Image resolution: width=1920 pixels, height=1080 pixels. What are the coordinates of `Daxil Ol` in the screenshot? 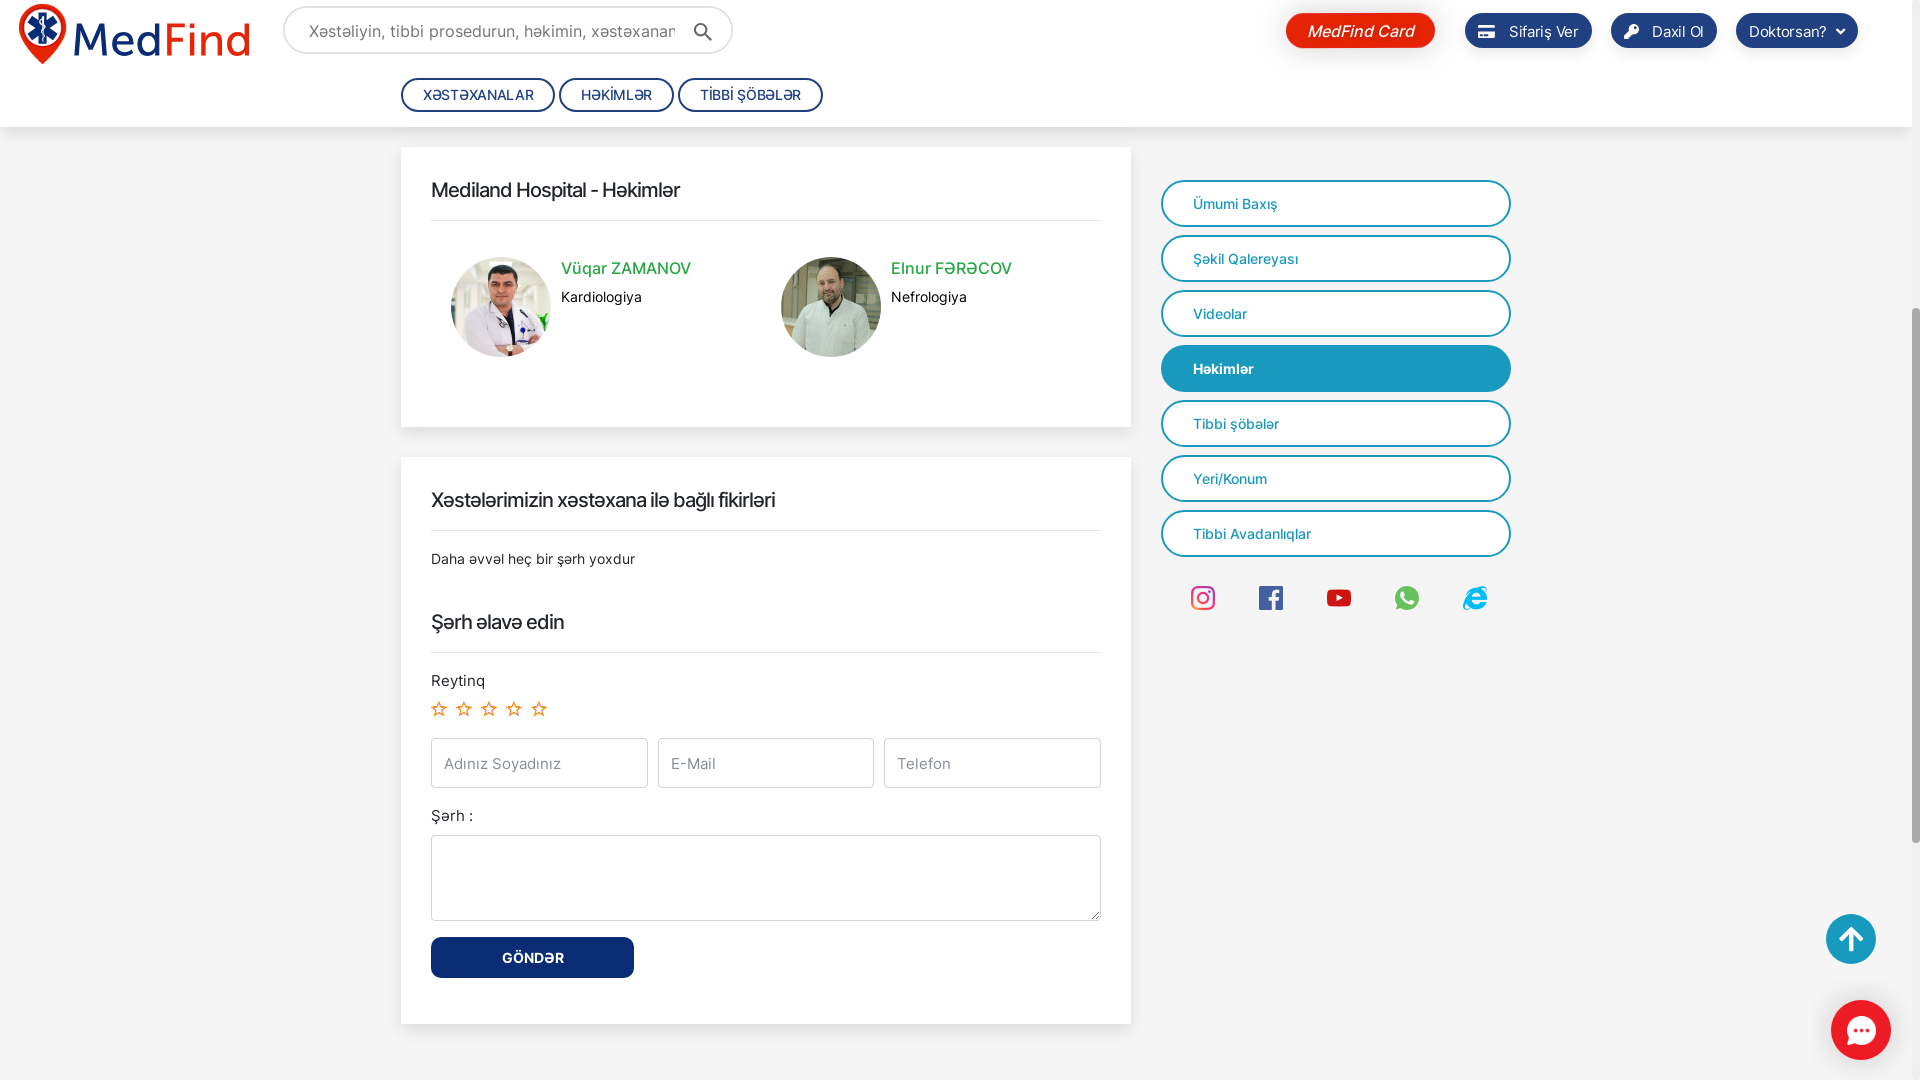 It's located at (1664, 654).